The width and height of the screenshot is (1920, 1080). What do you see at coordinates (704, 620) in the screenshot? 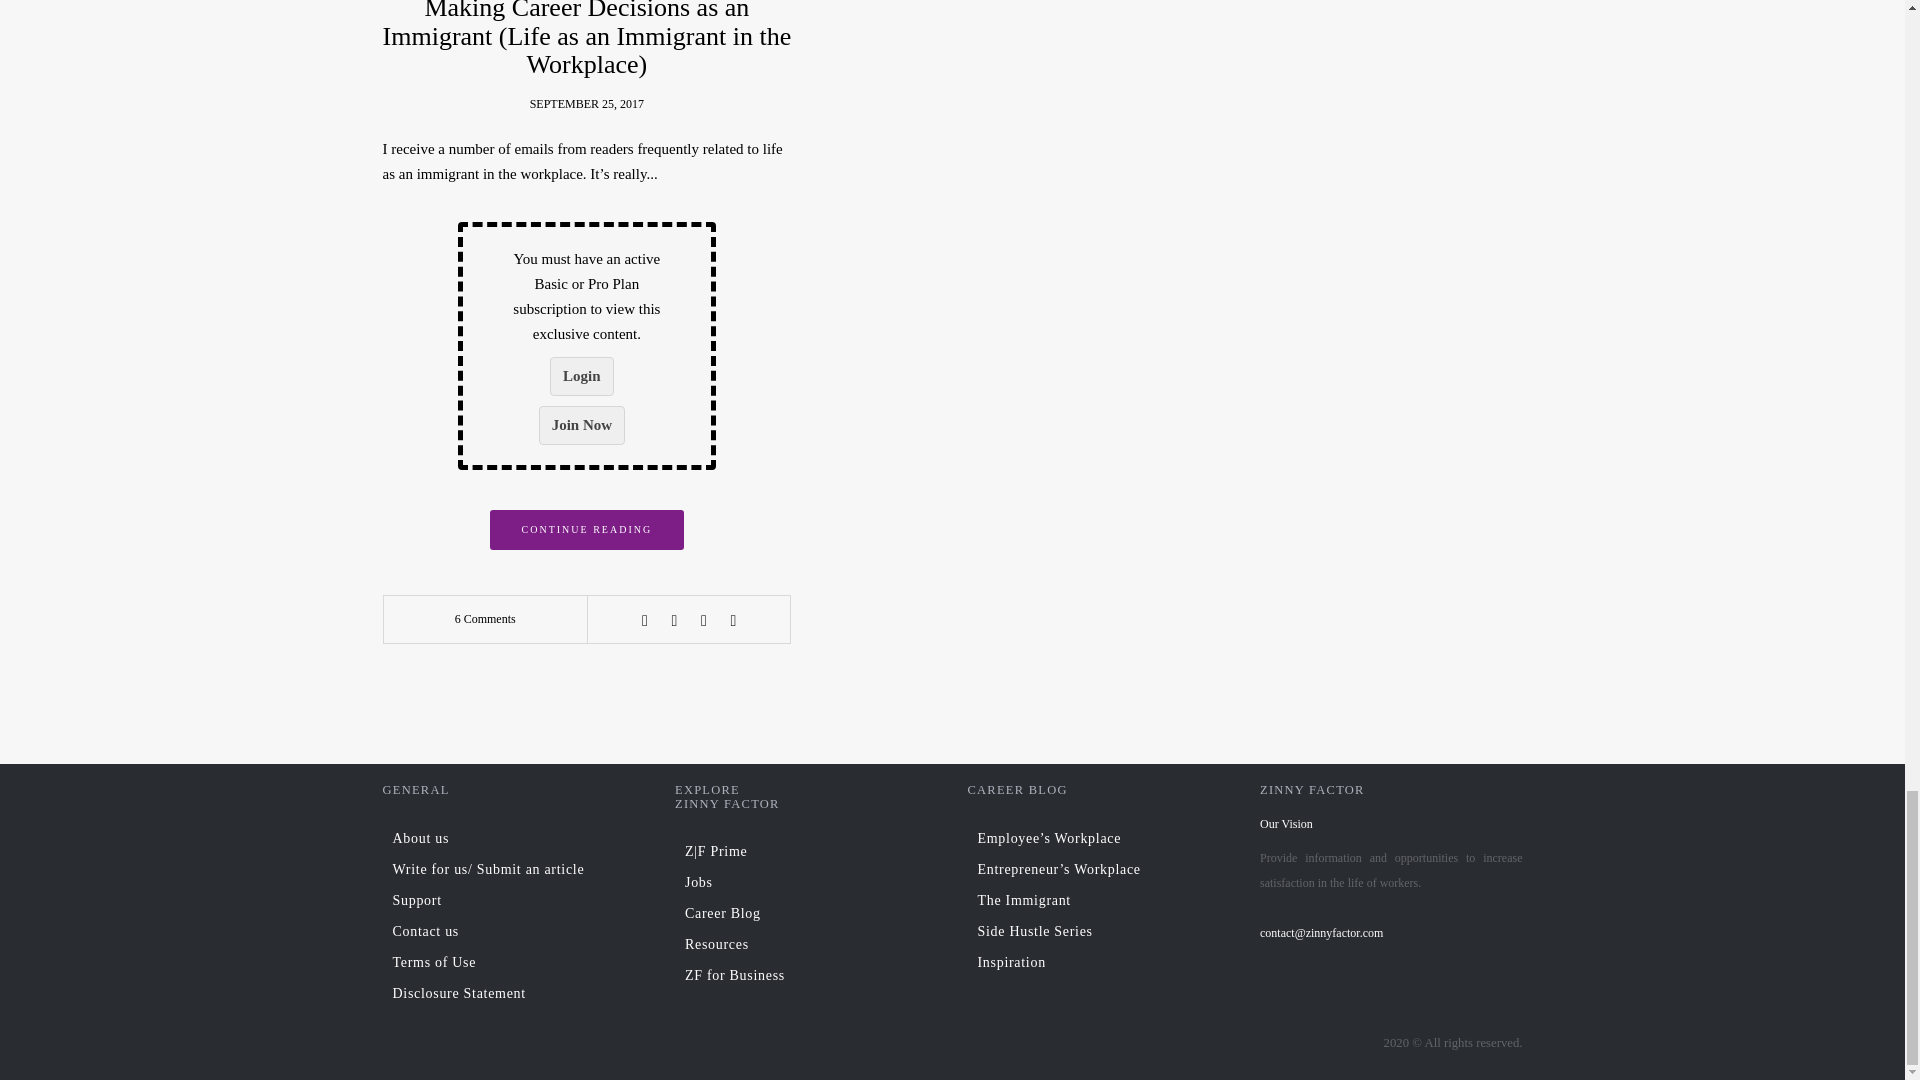
I see `Share with Google Plus` at bounding box center [704, 620].